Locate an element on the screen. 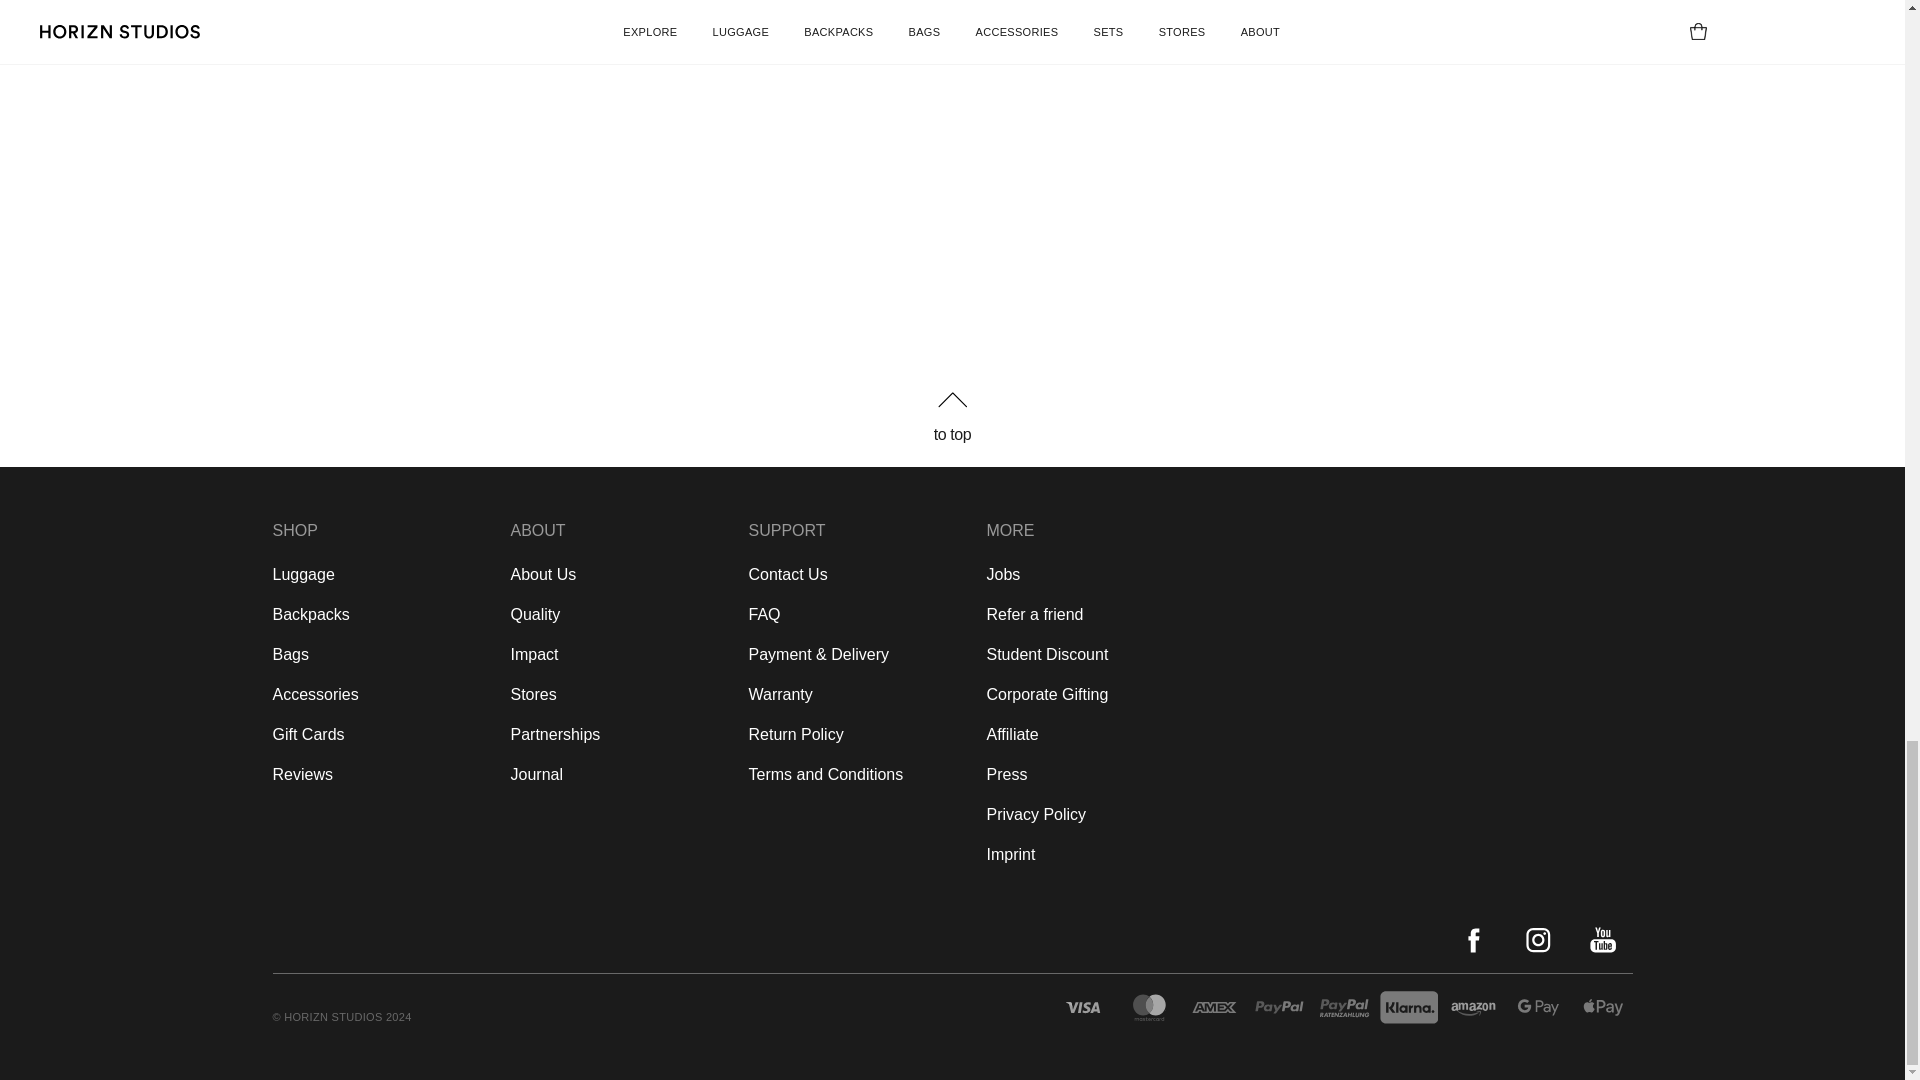 Image resolution: width=1920 pixels, height=1080 pixels. to top is located at coordinates (952, 434).